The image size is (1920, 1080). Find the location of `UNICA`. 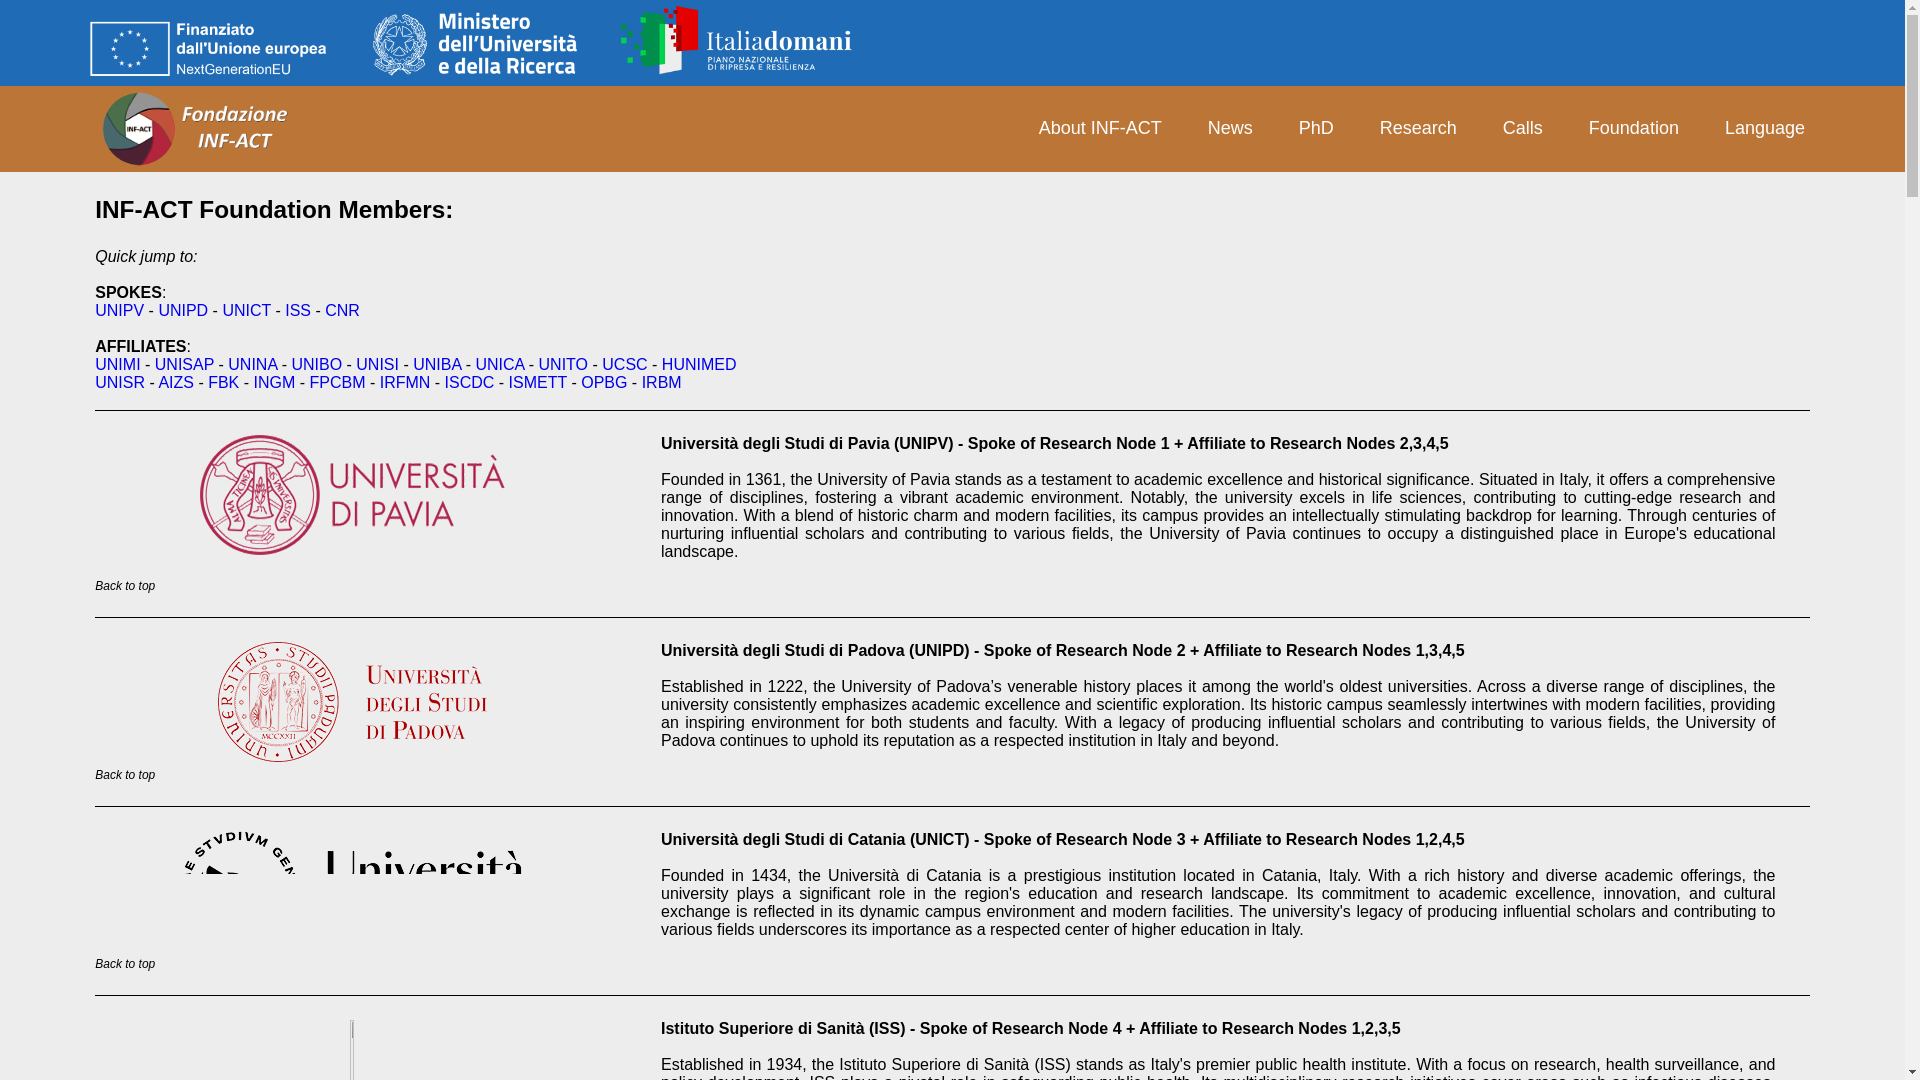

UNICA is located at coordinates (499, 364).